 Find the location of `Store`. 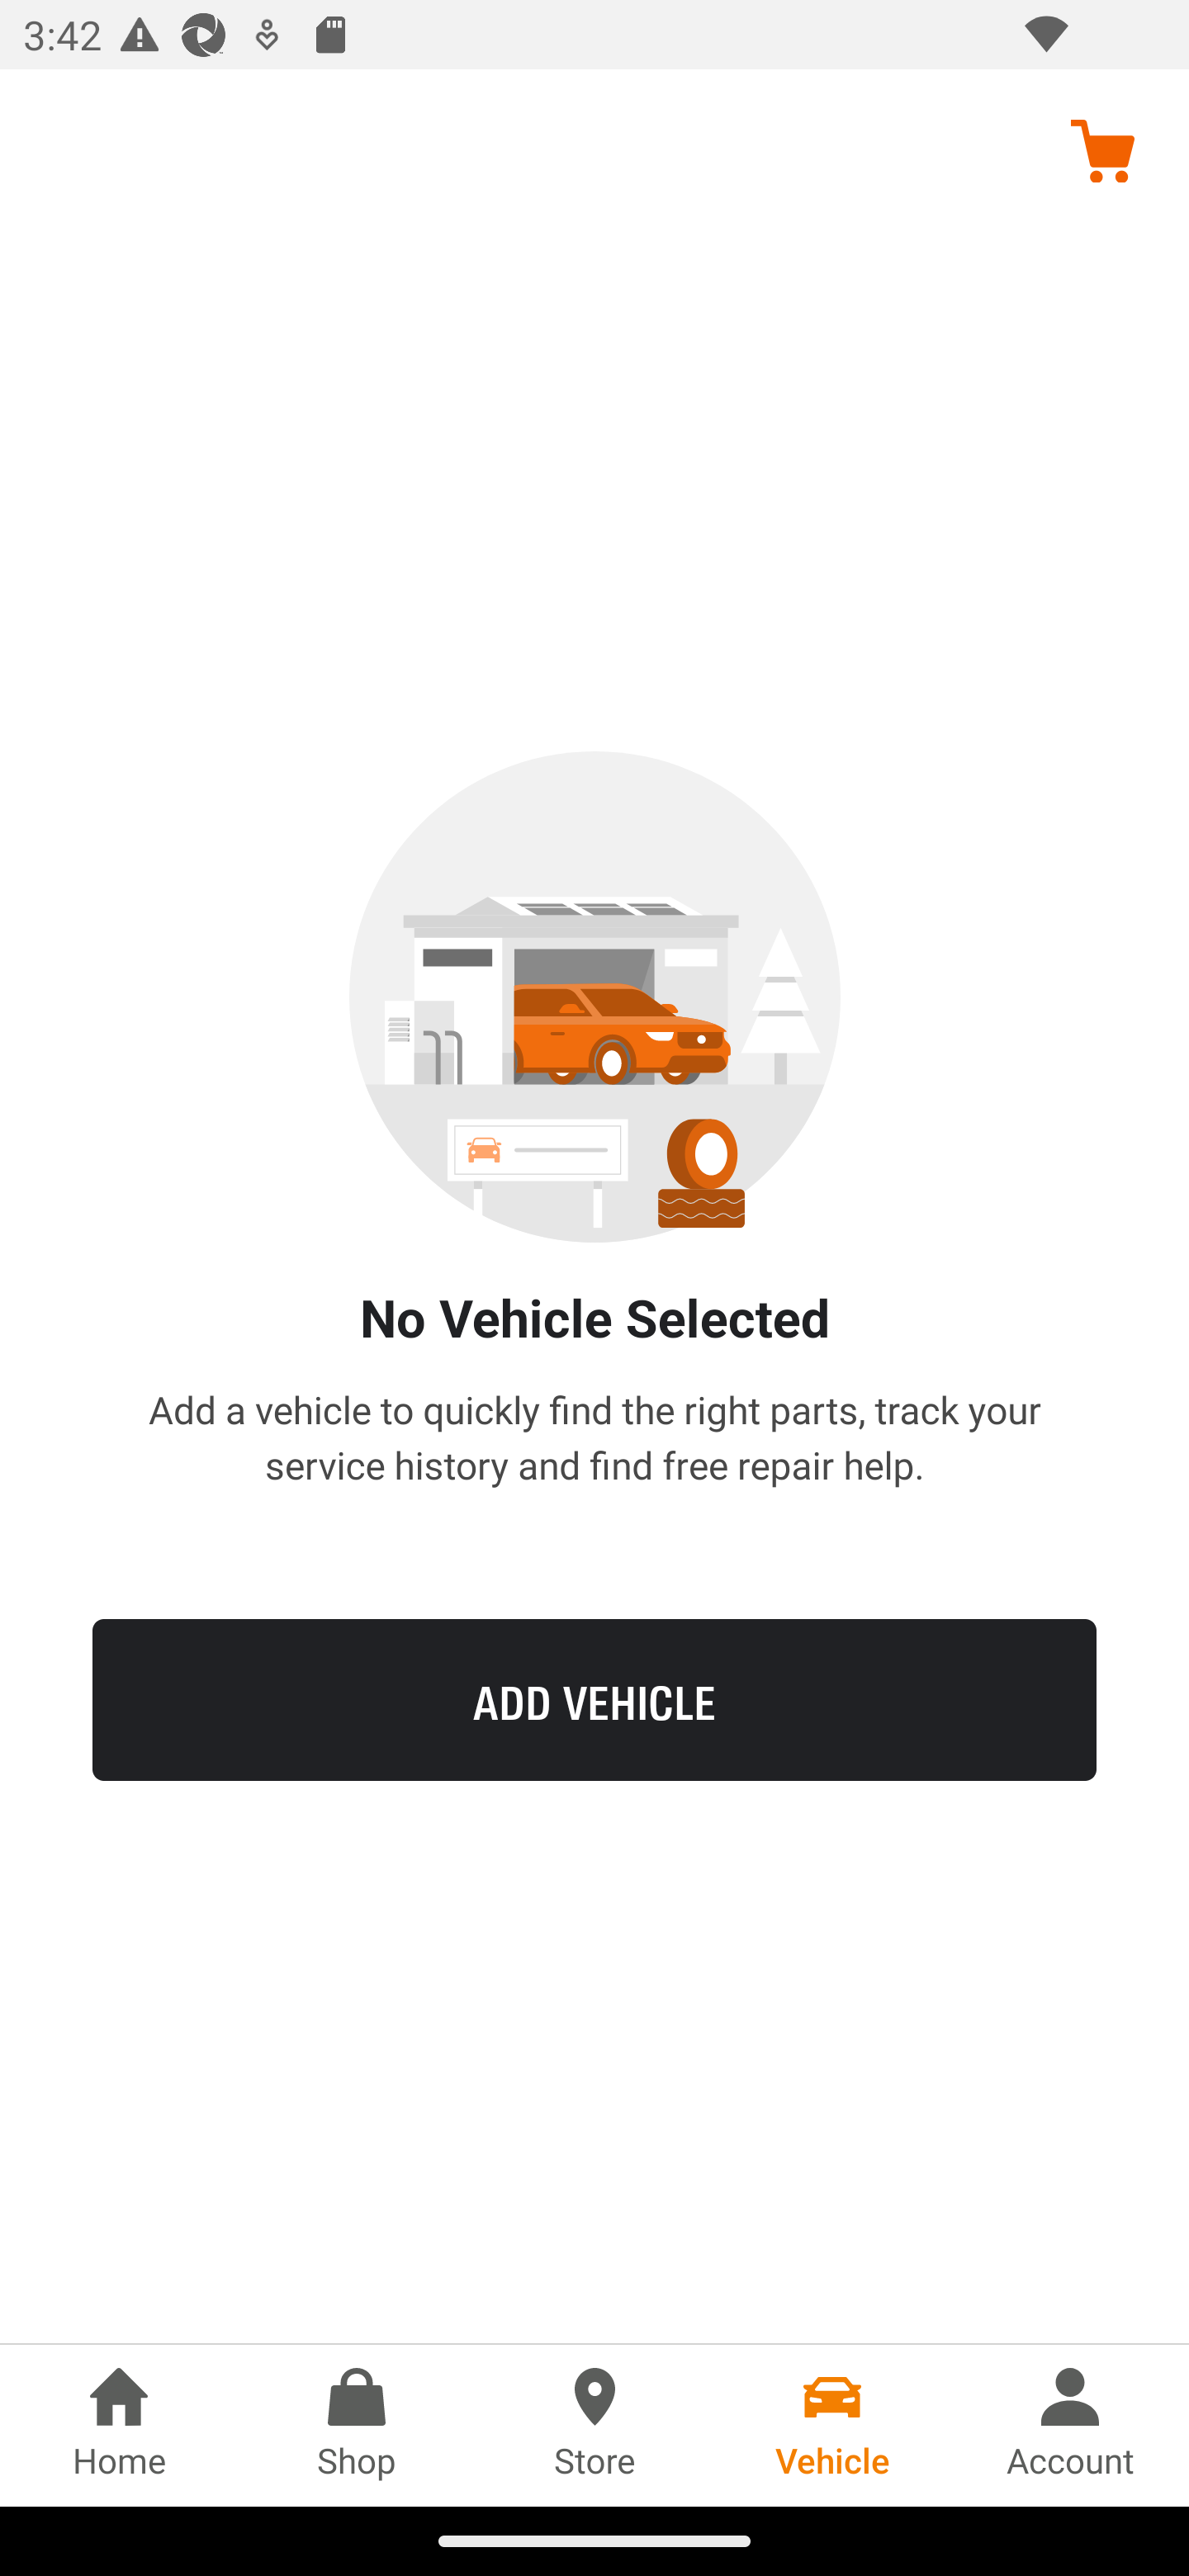

Store is located at coordinates (594, 2425).